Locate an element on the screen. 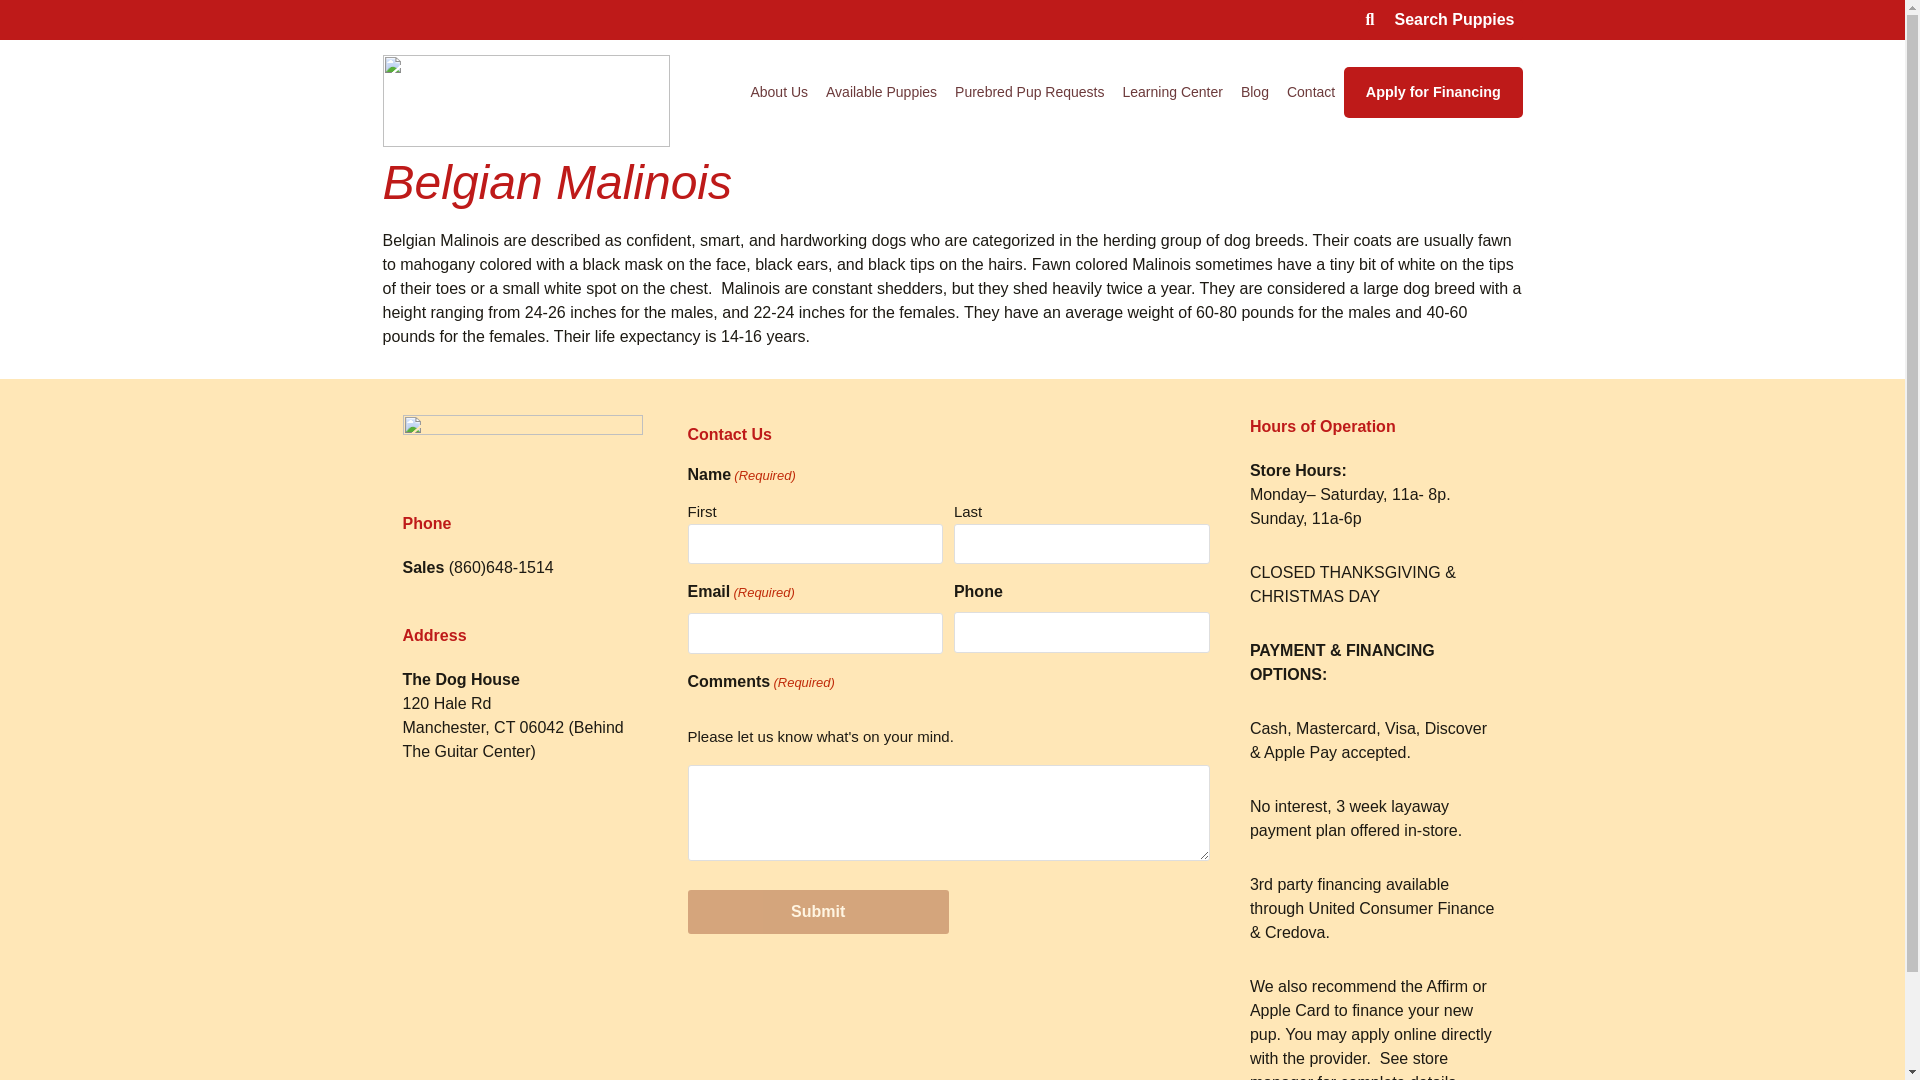  Available Puppies is located at coordinates (882, 92).